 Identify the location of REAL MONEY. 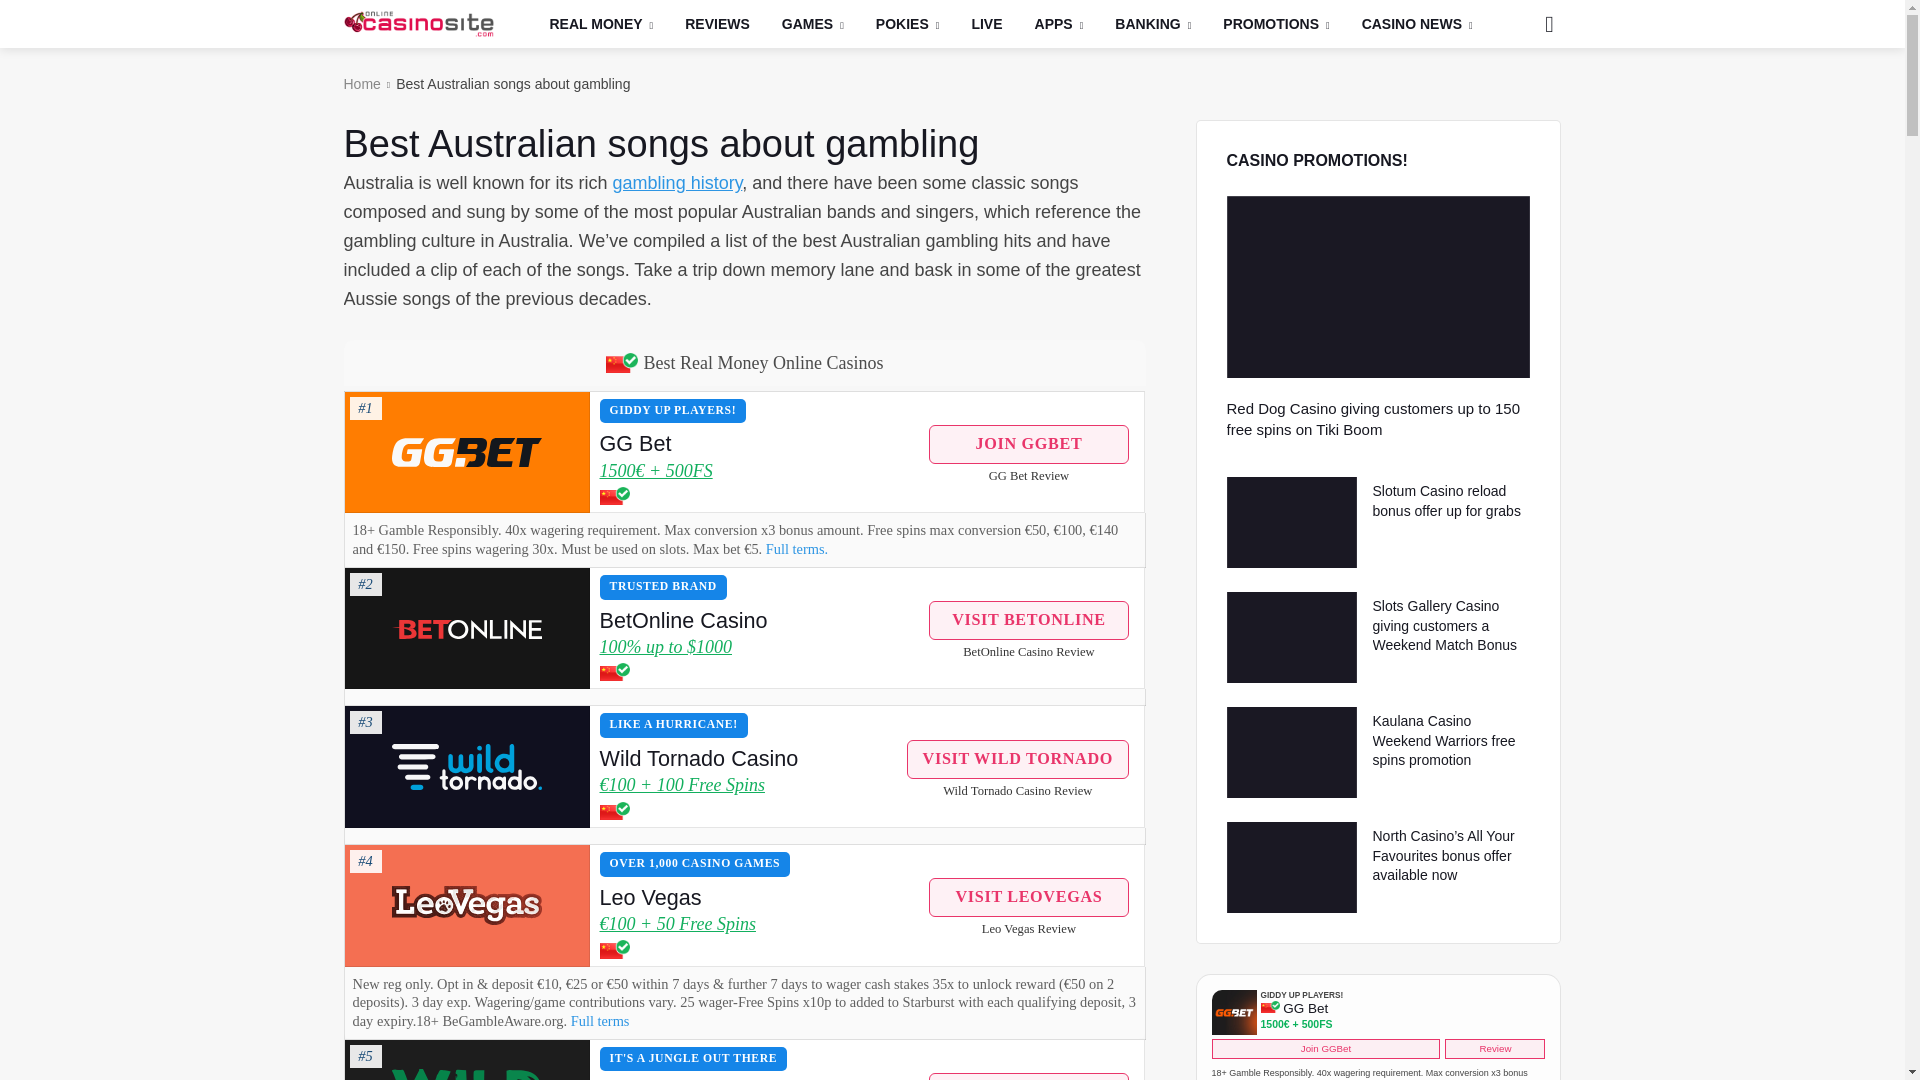
(602, 24).